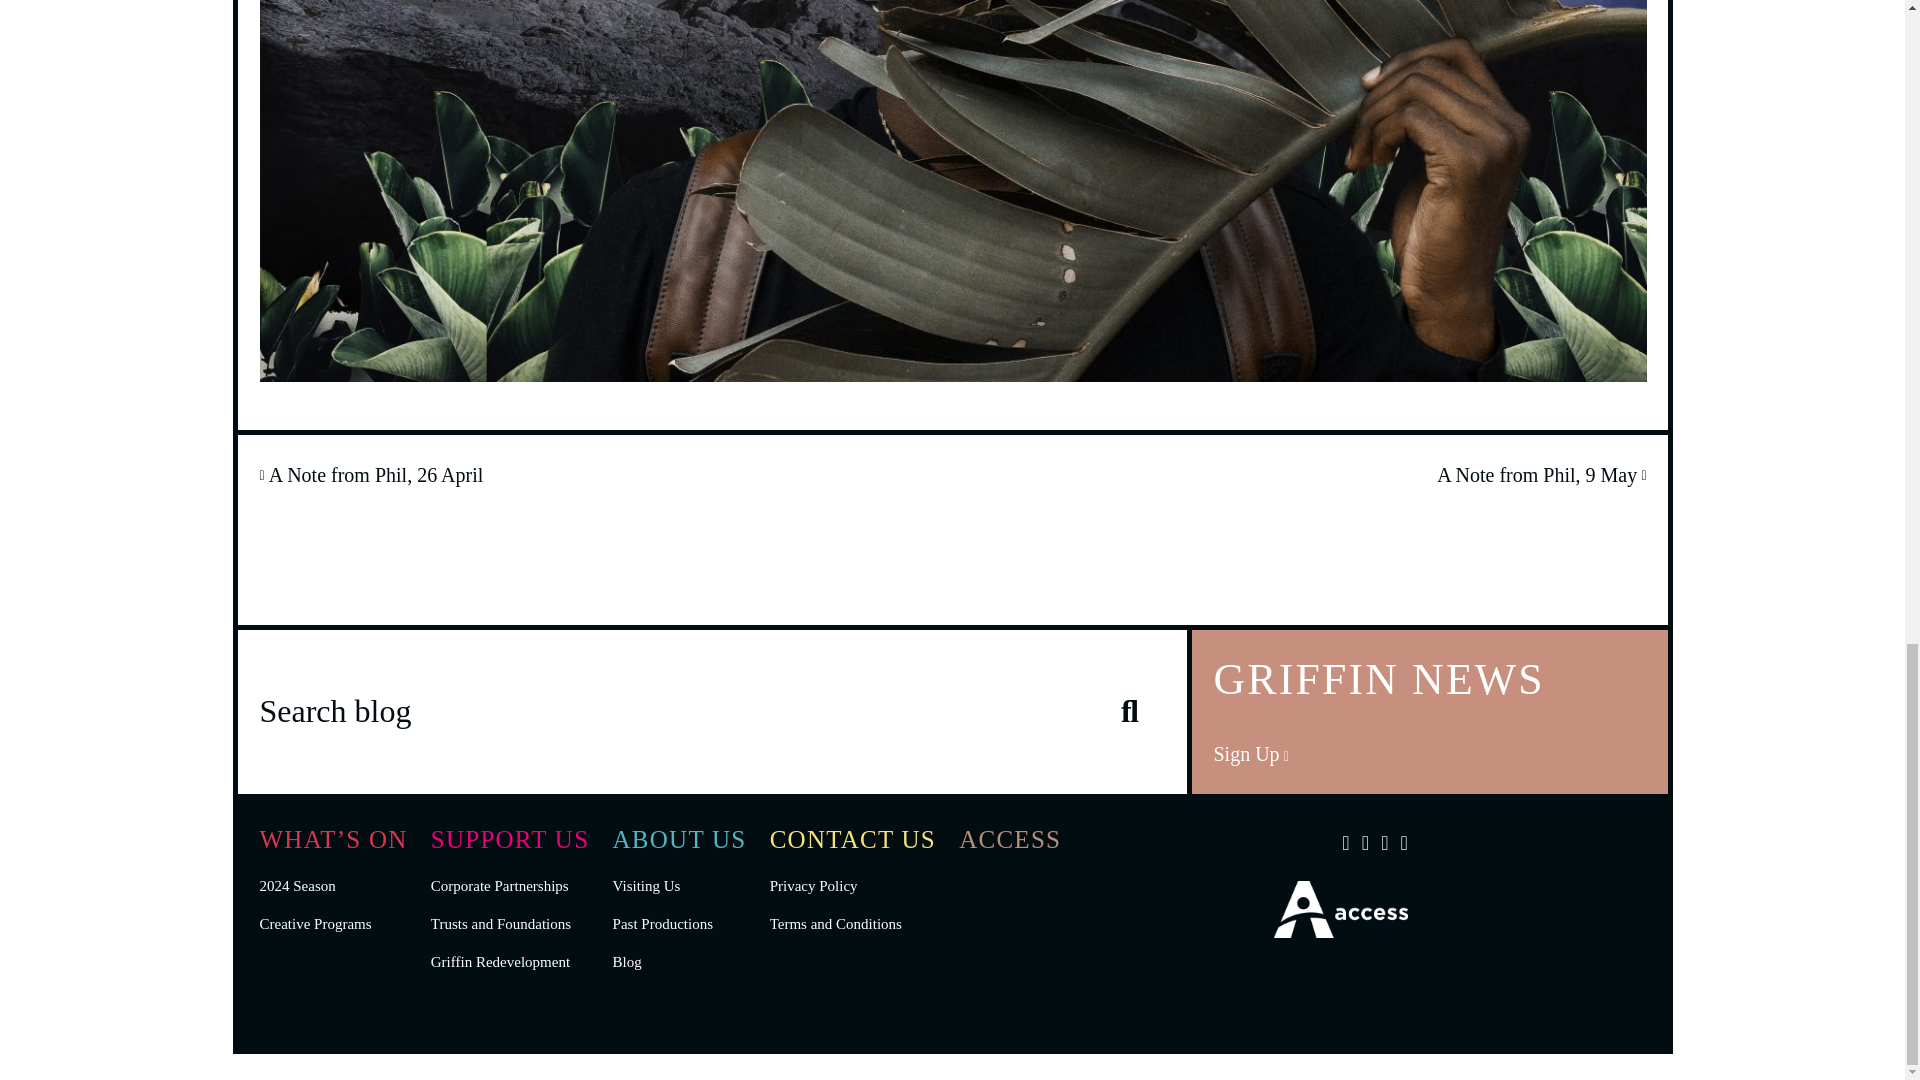  Describe the element at coordinates (510, 840) in the screenshot. I see `SUPPORT US` at that location.